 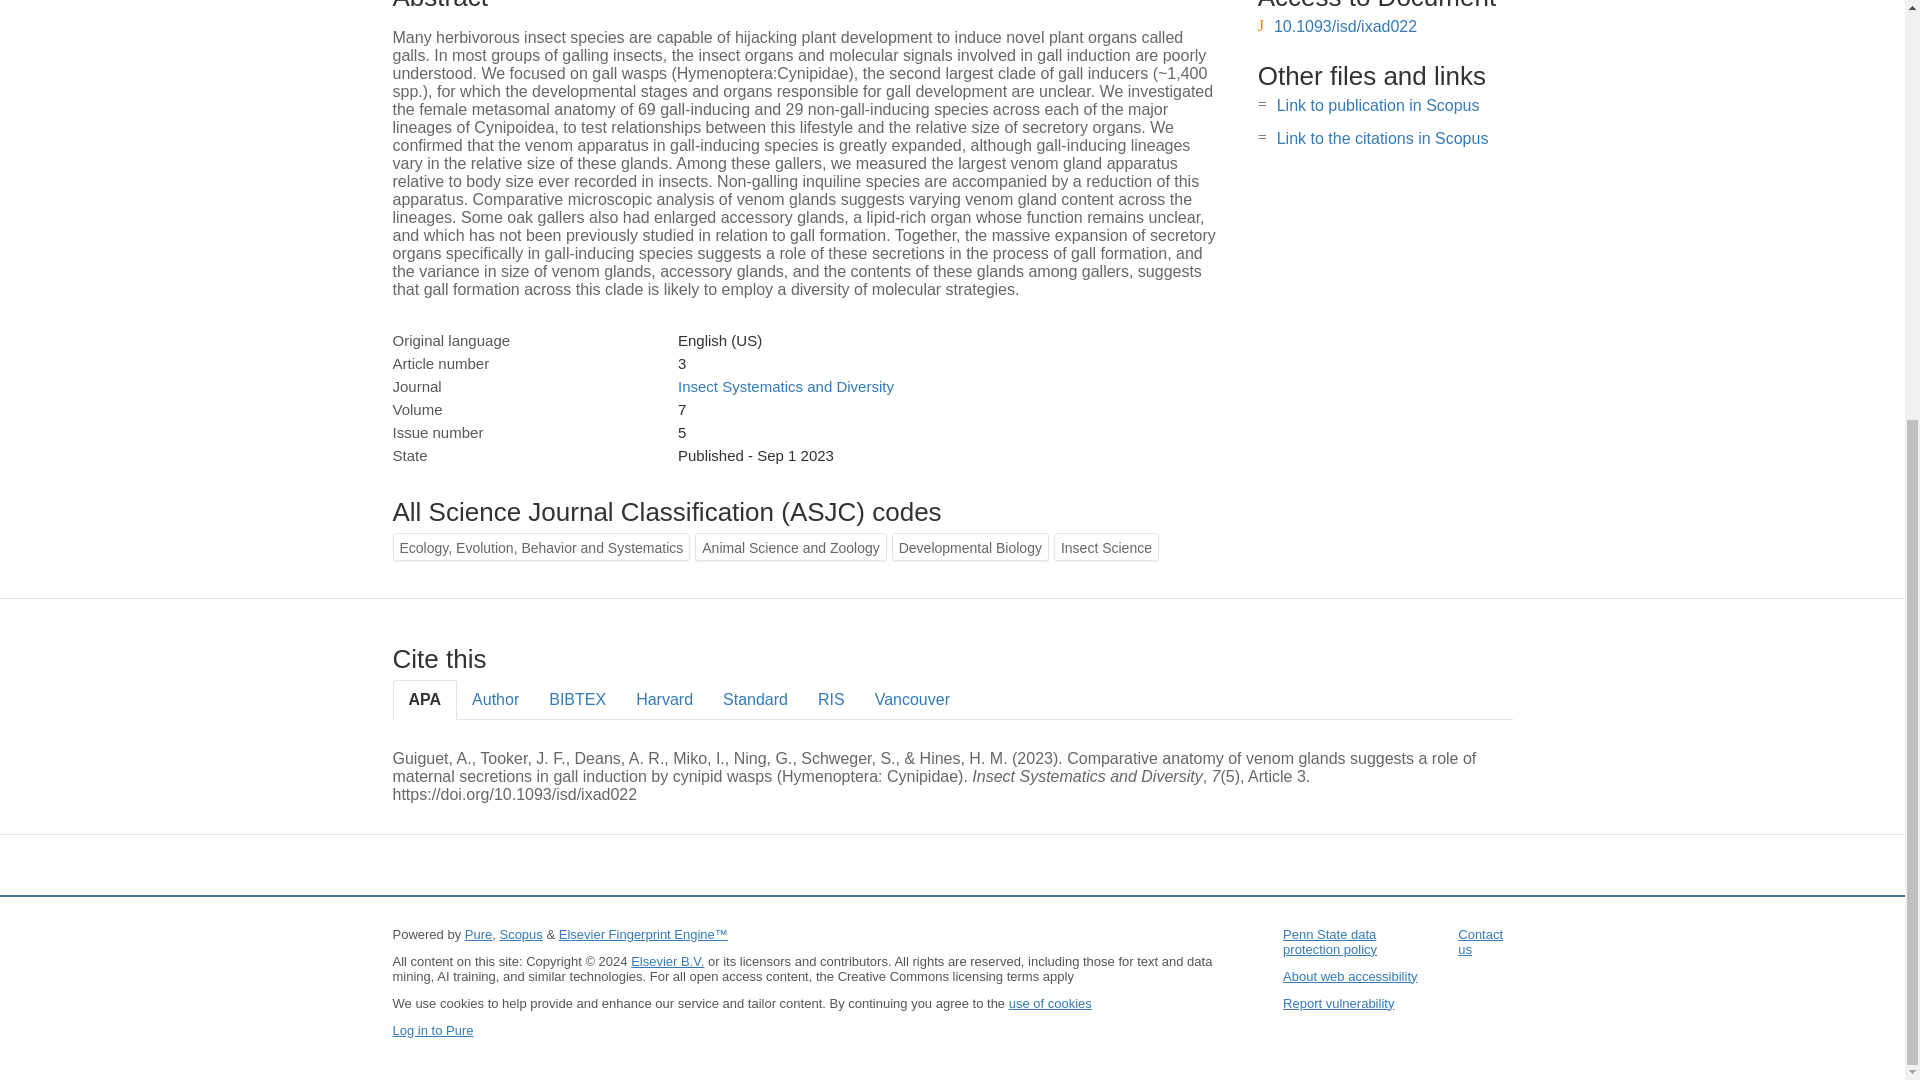 What do you see at coordinates (1329, 941) in the screenshot?
I see `Penn State data protection policy` at bounding box center [1329, 941].